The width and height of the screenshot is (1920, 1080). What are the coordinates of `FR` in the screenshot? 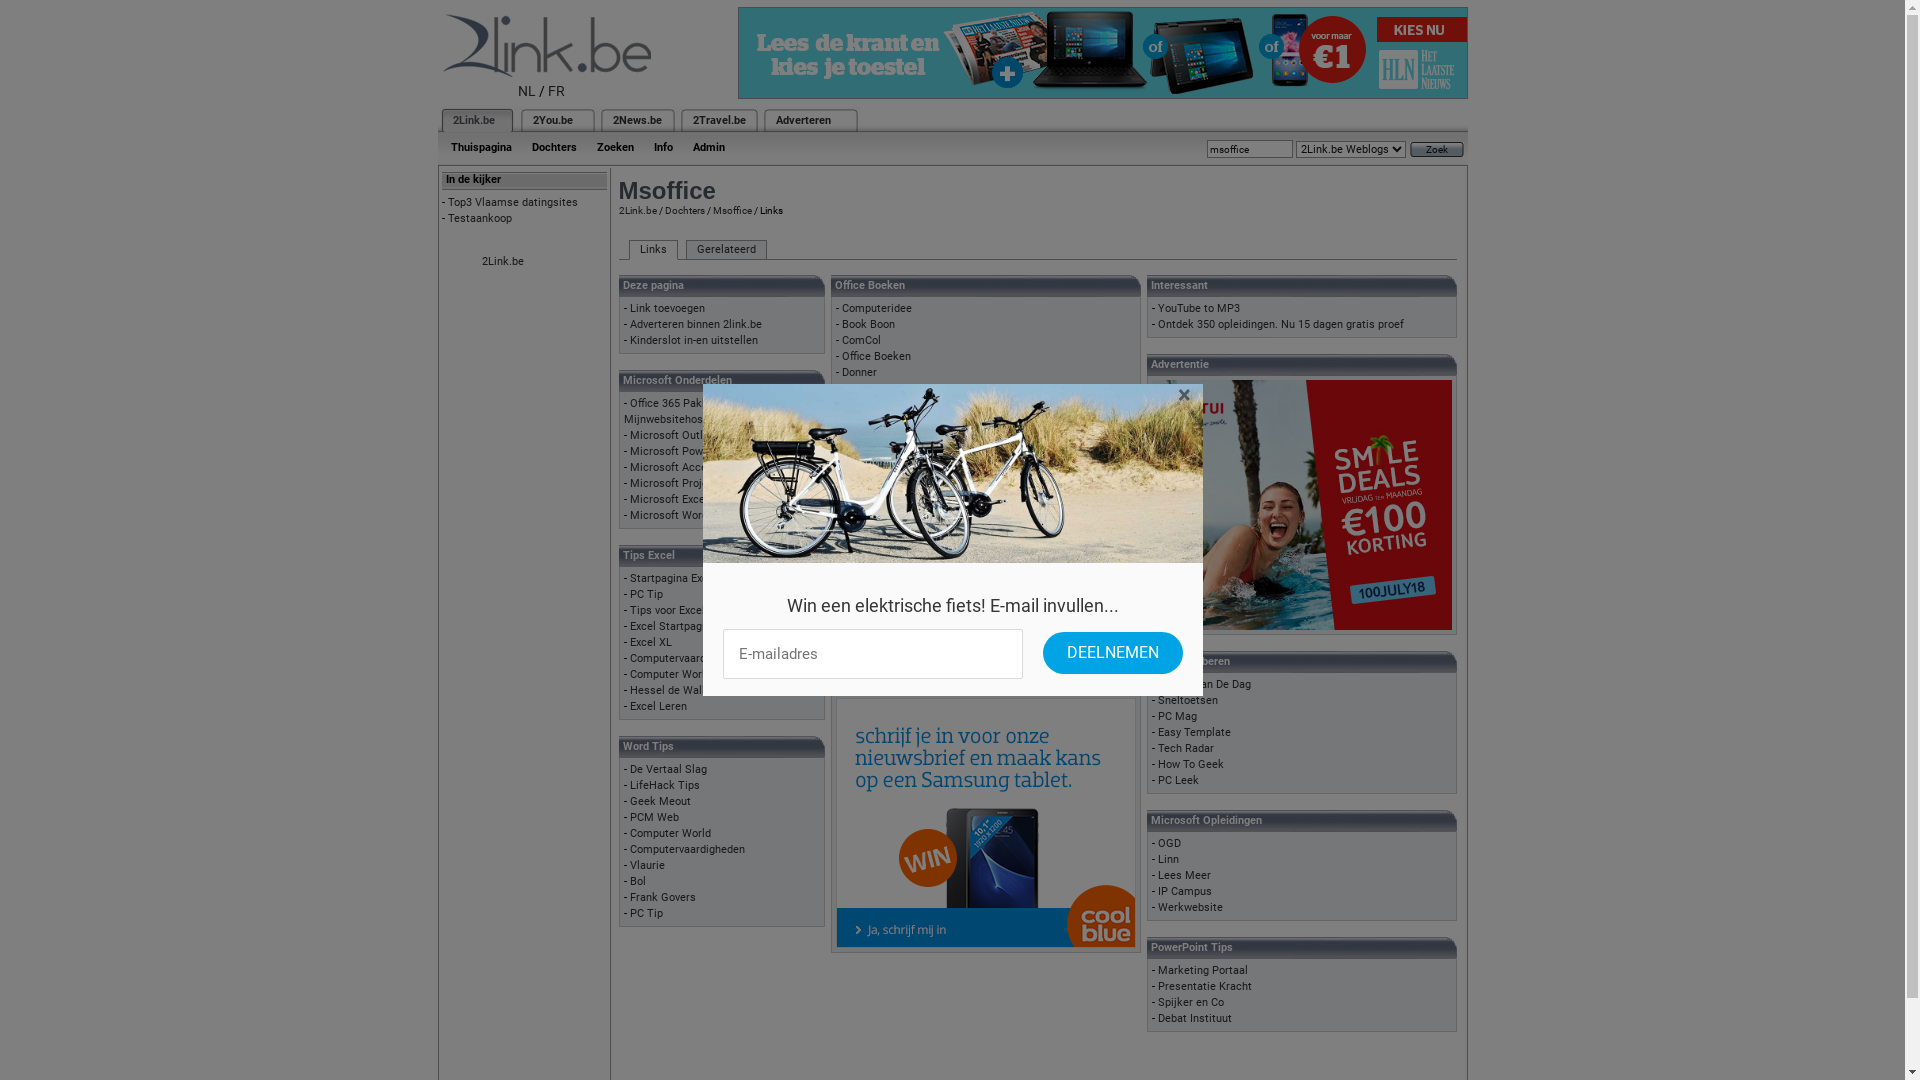 It's located at (556, 91).